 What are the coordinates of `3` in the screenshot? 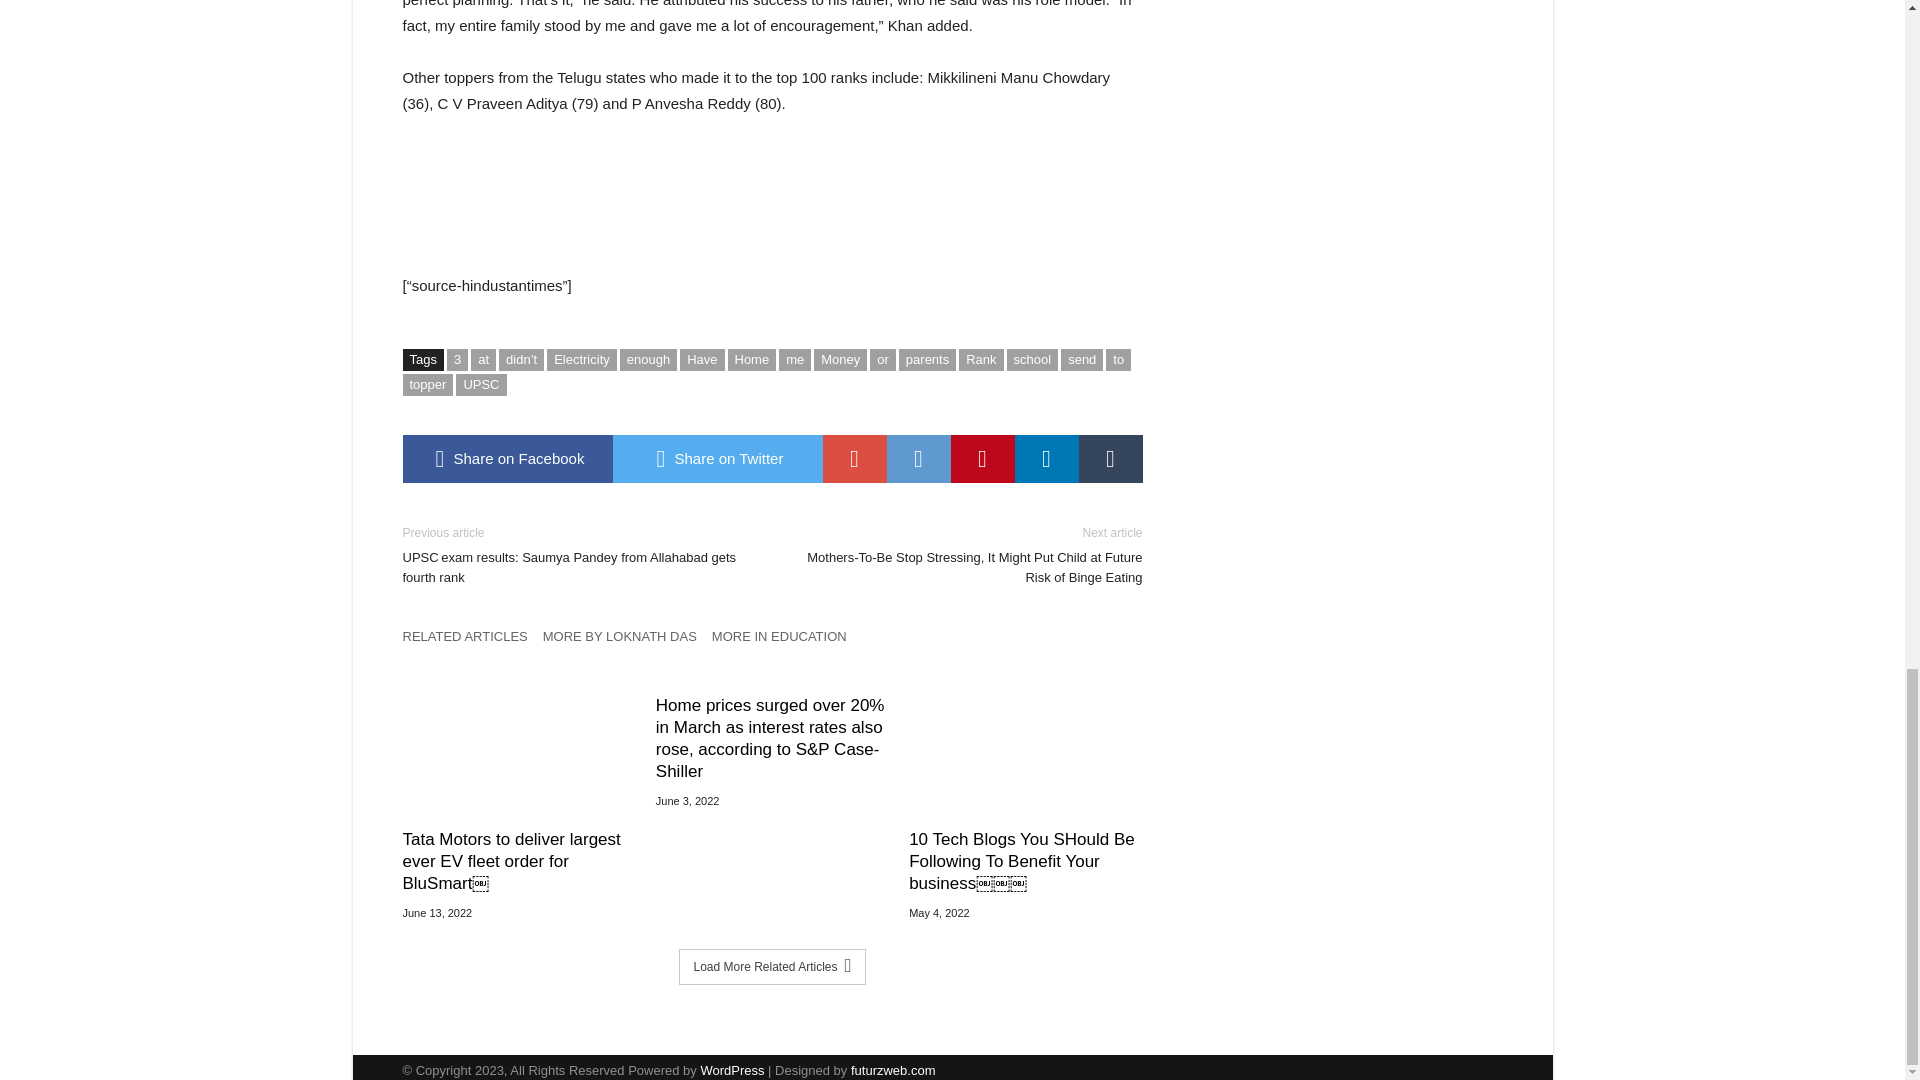 It's located at (458, 360).